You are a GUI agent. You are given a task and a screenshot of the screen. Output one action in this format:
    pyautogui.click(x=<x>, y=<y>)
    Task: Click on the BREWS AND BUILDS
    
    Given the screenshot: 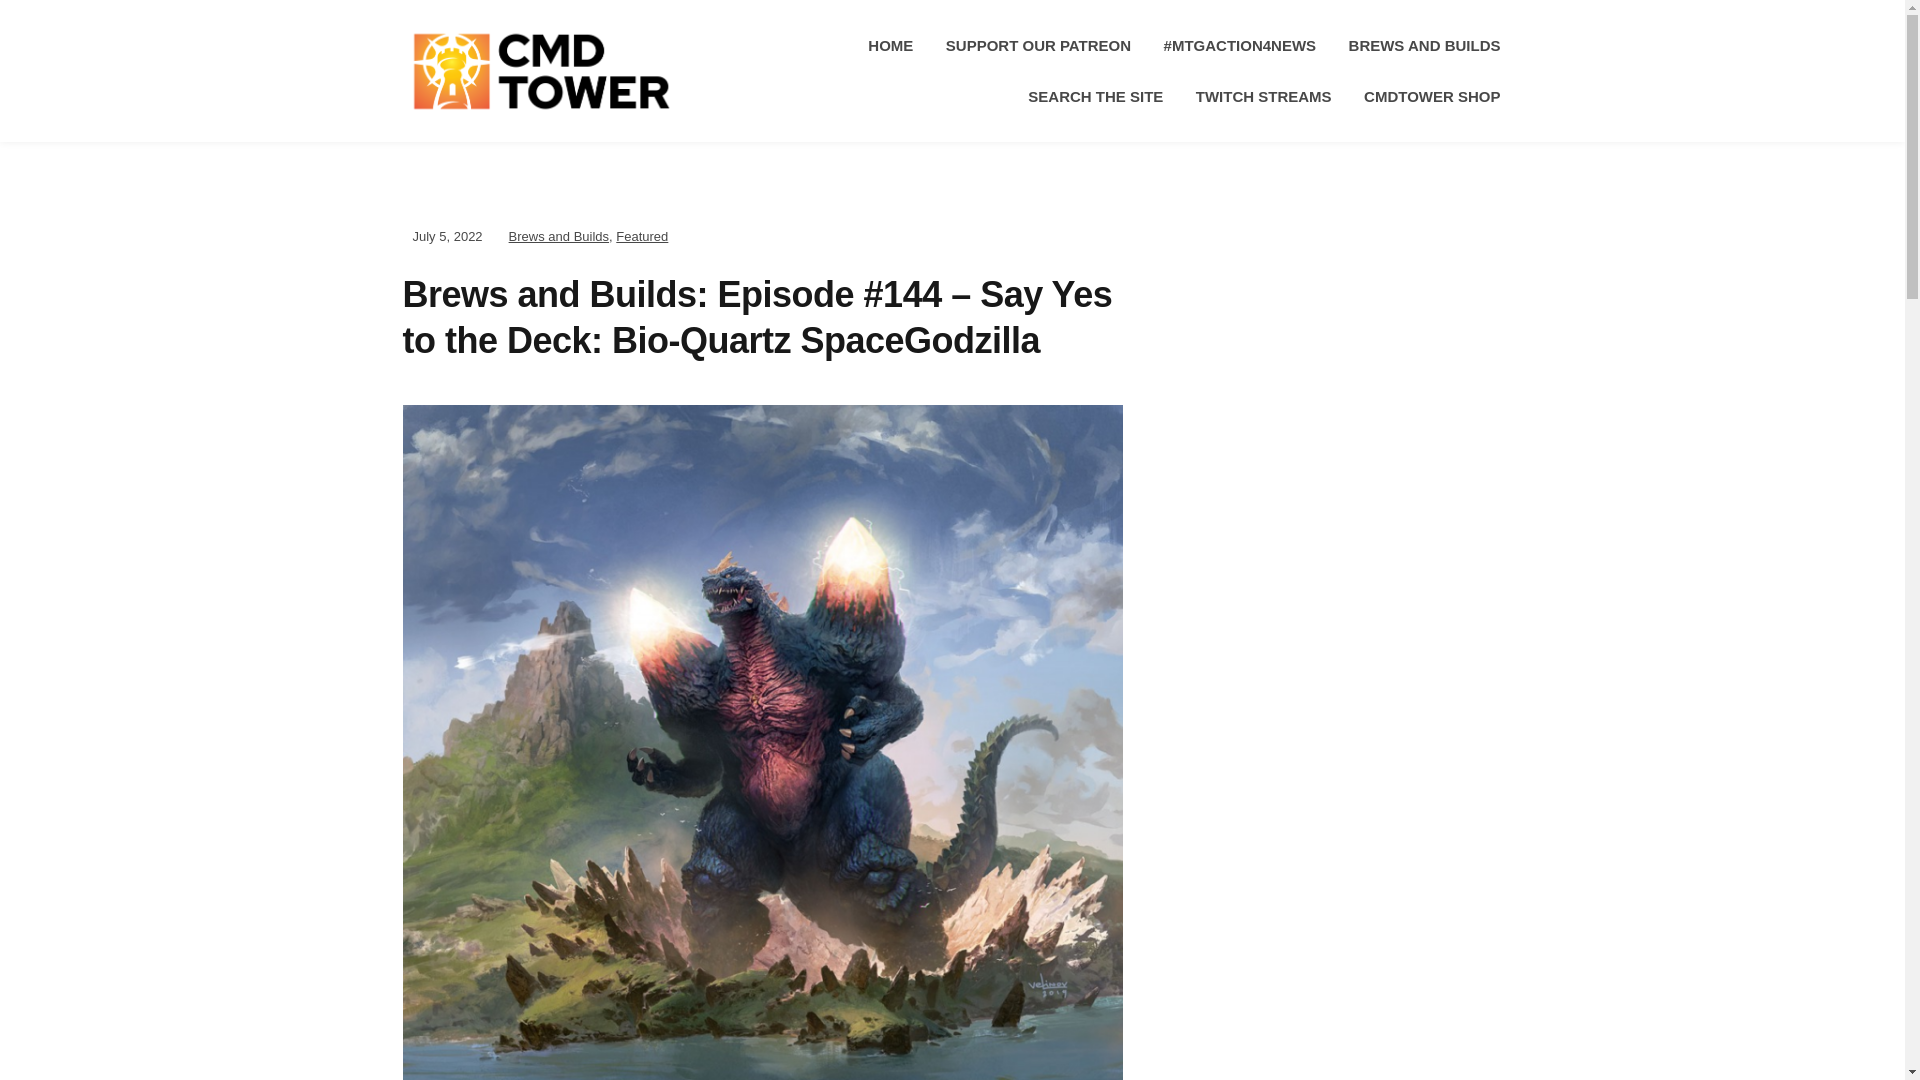 What is the action you would take?
    pyautogui.click(x=1425, y=46)
    